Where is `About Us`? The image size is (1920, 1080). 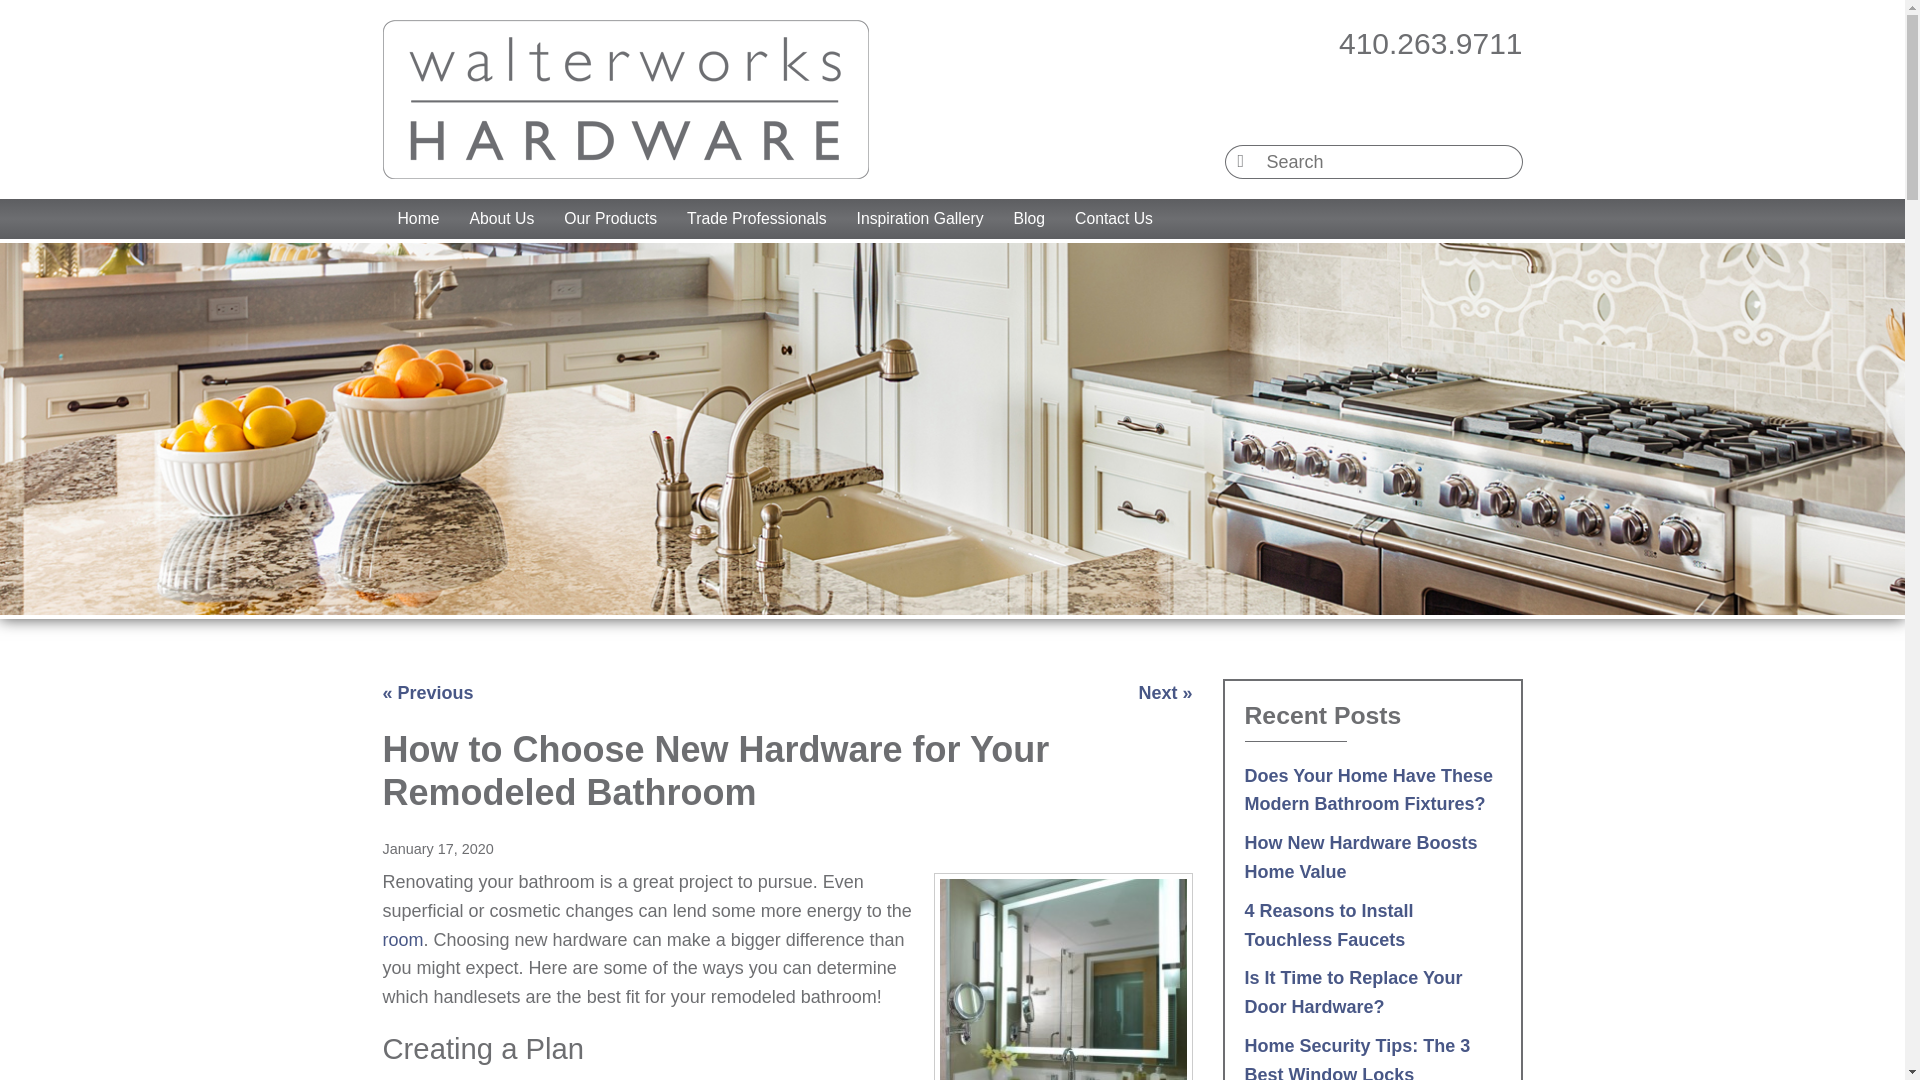 About Us is located at coordinates (502, 218).